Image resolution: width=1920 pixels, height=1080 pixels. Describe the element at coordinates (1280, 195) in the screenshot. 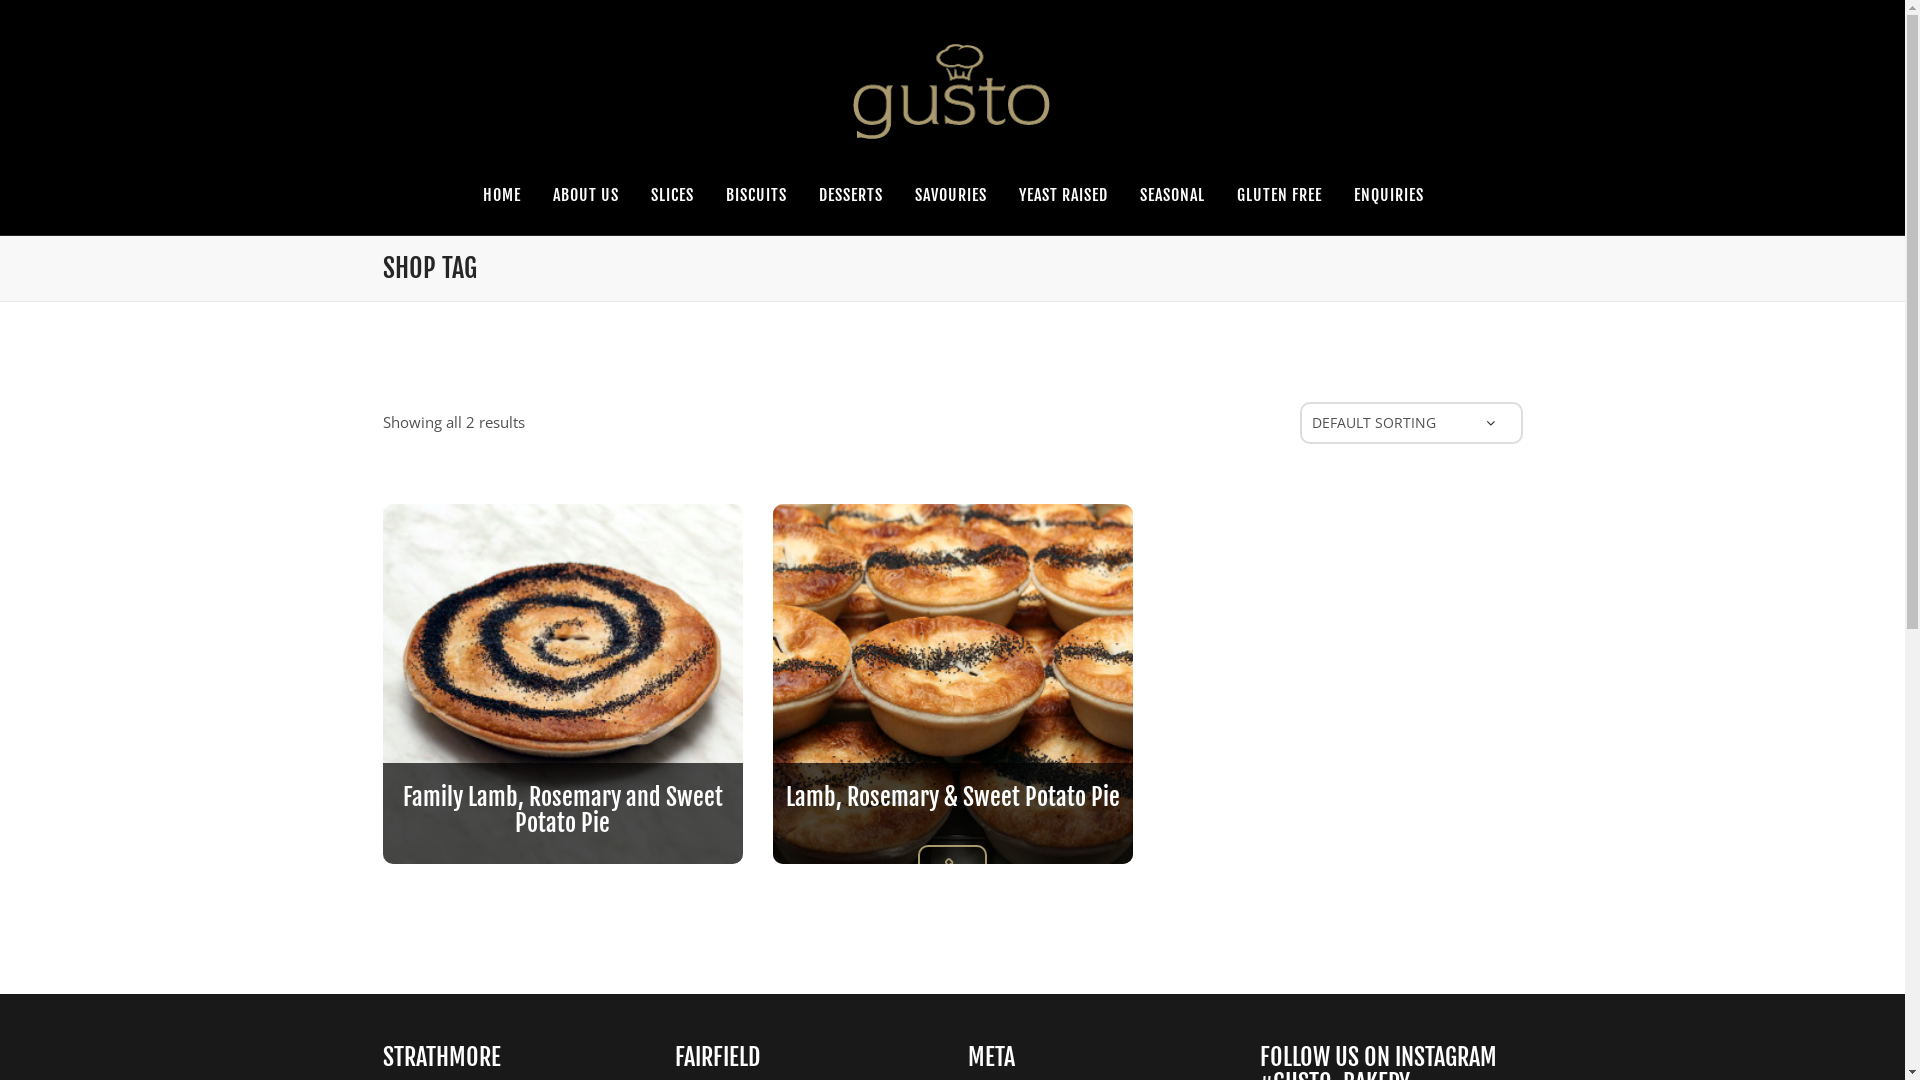

I see `GLUTEN FREE` at that location.